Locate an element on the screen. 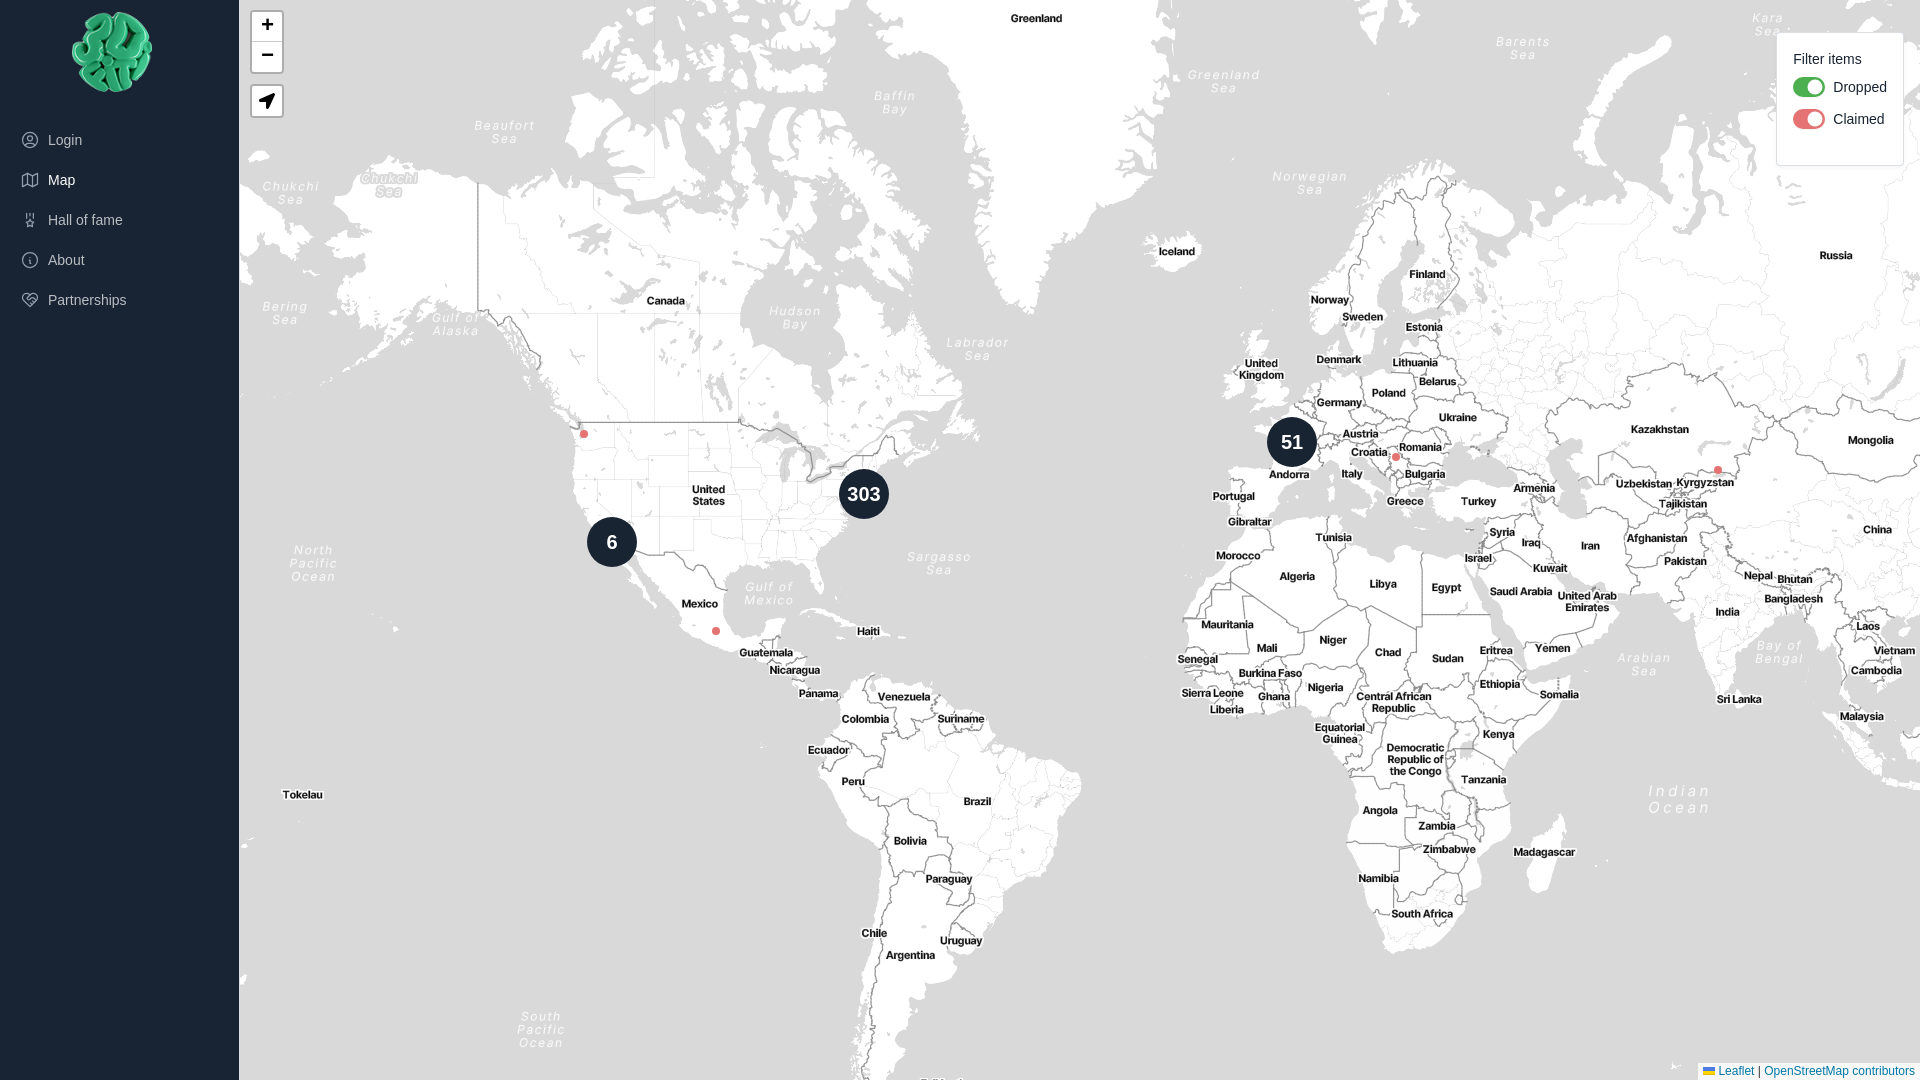 Image resolution: width=1920 pixels, height=1080 pixels. Show me where I am is located at coordinates (267, 101).